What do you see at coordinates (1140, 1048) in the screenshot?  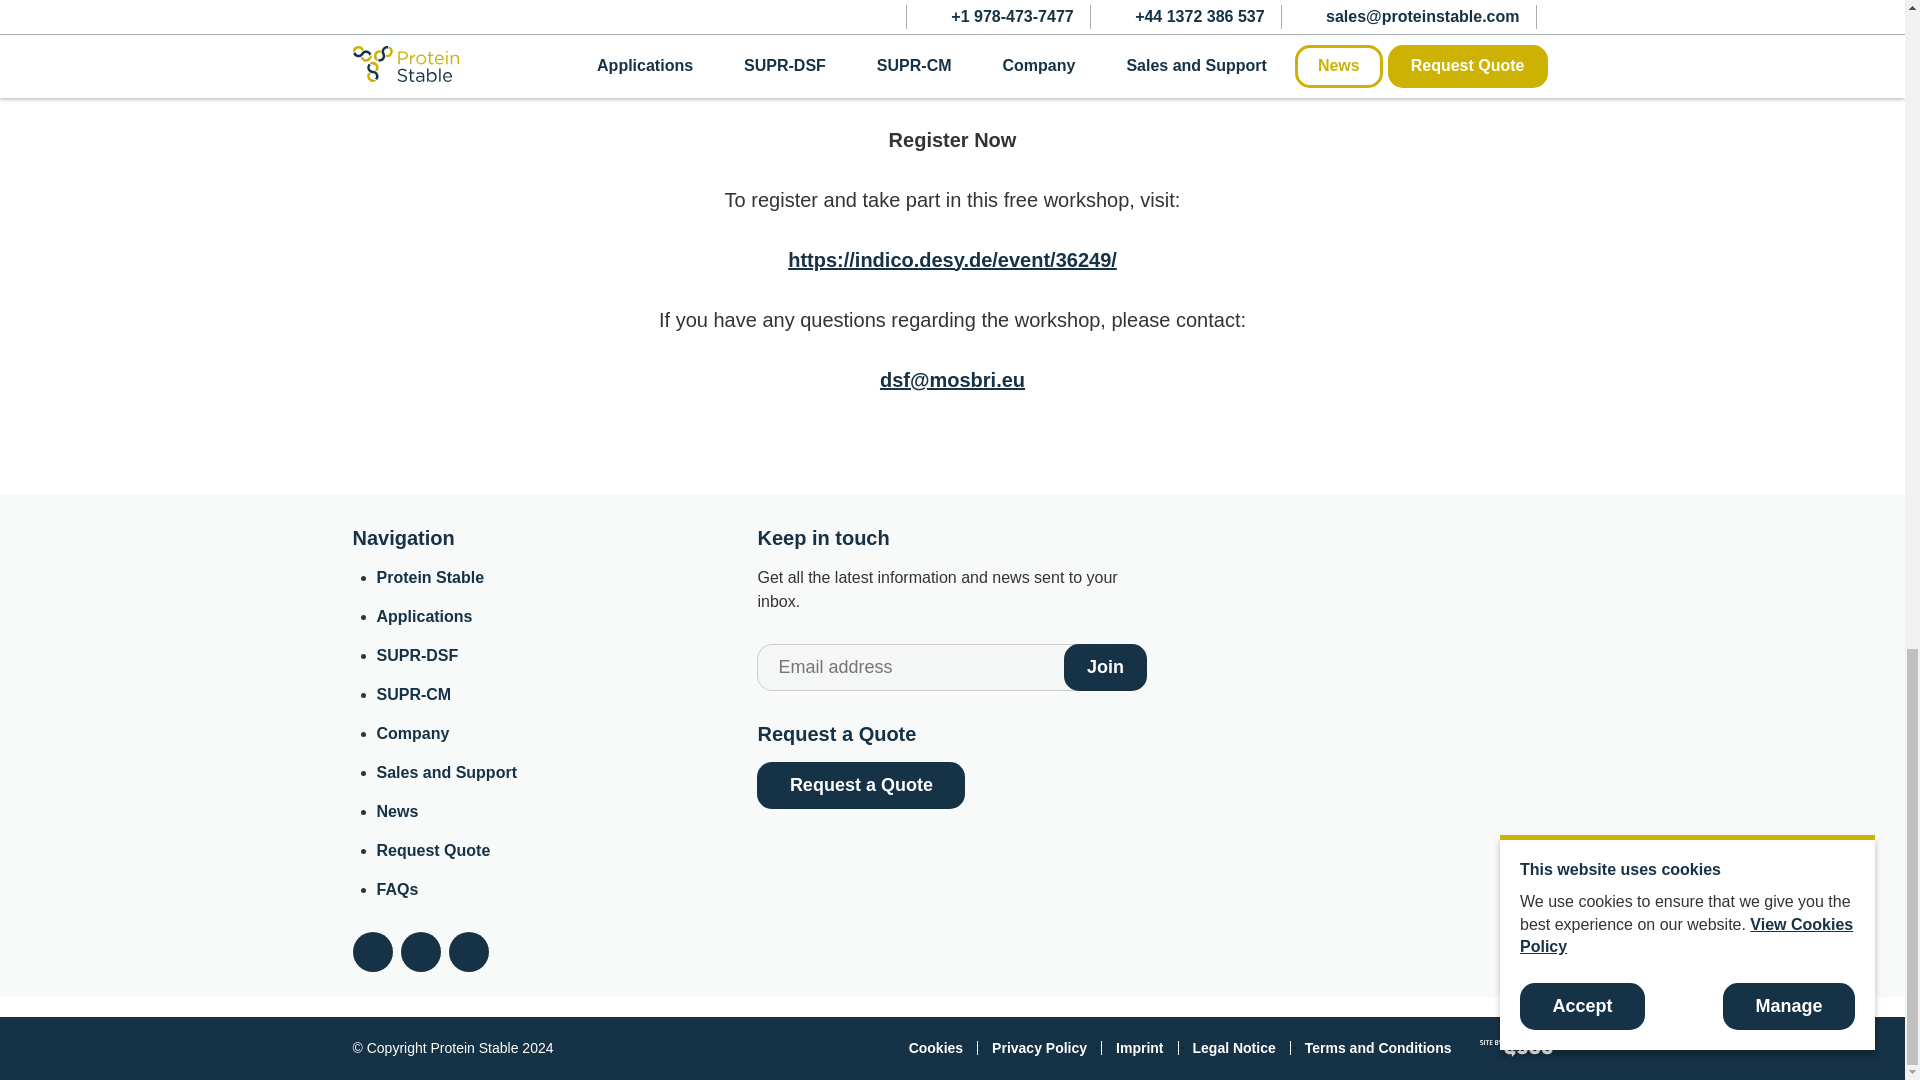 I see `Imprint` at bounding box center [1140, 1048].